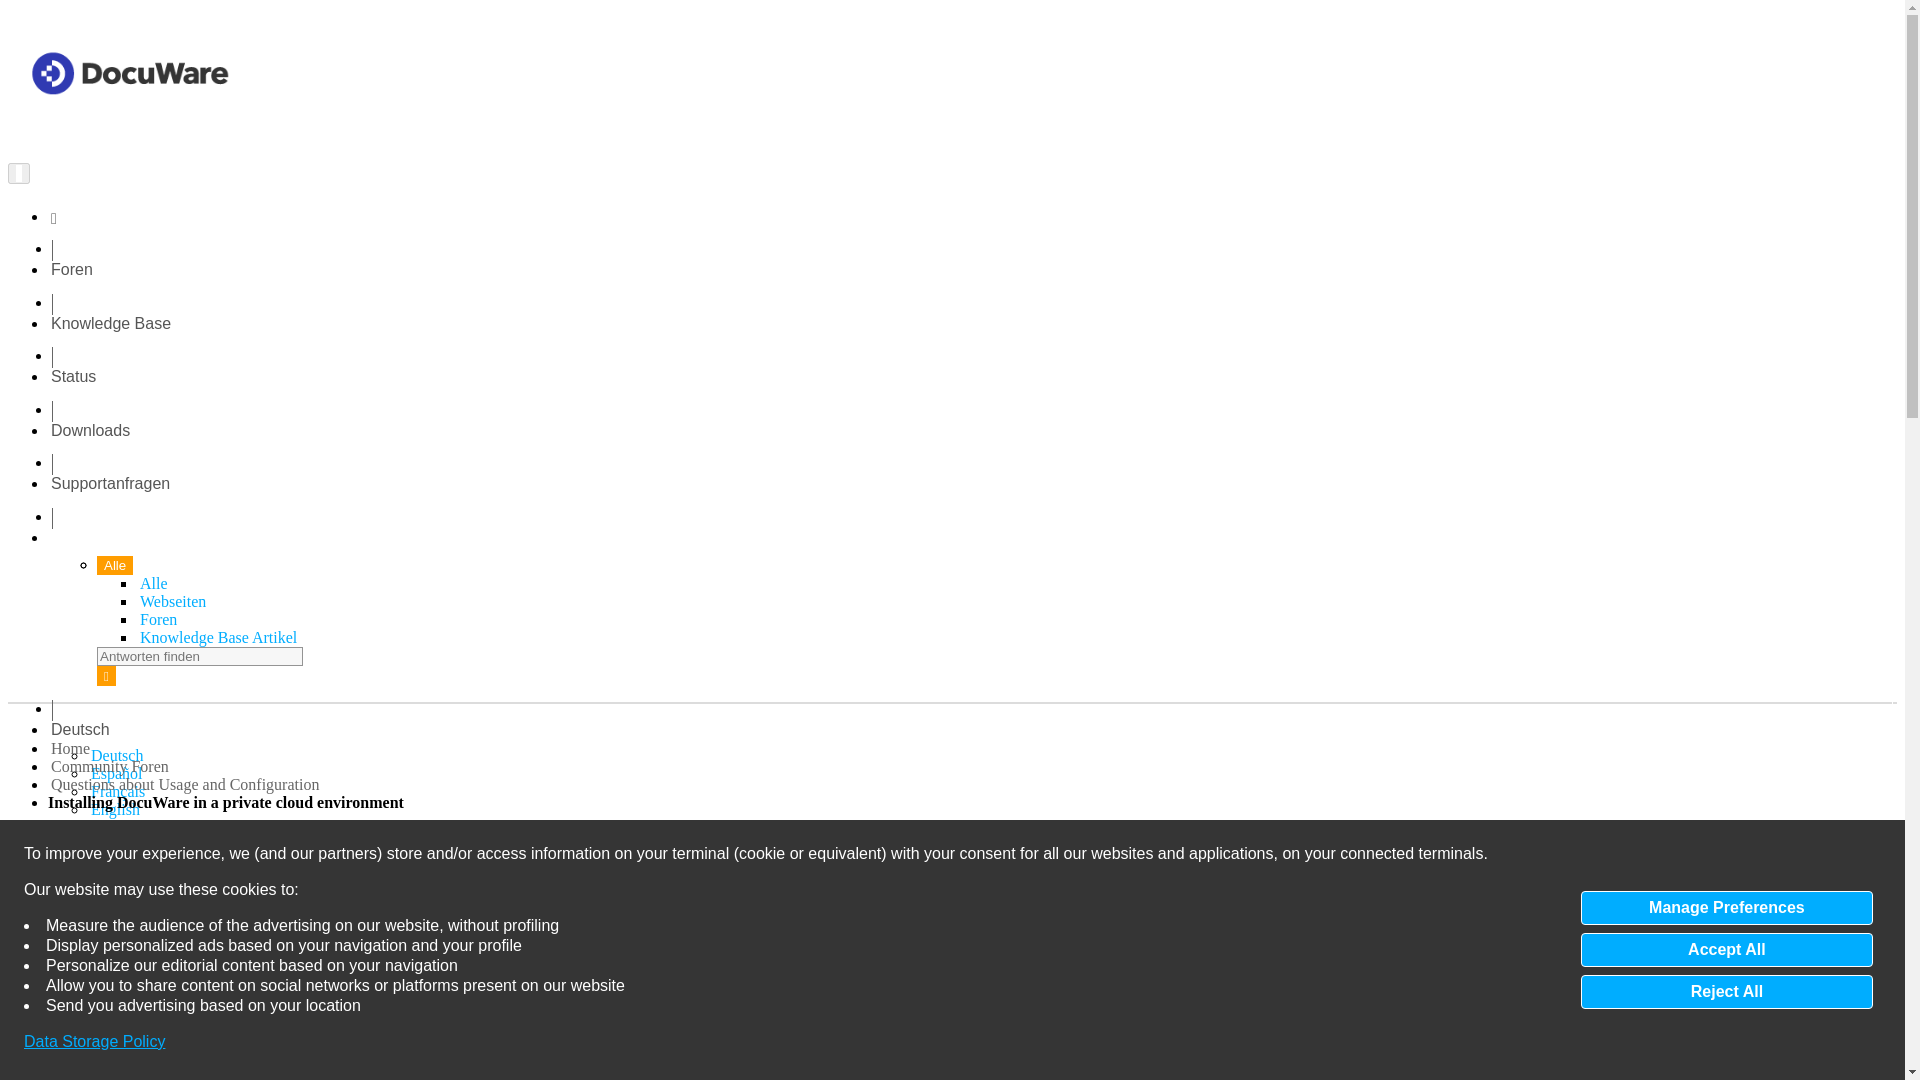 This screenshot has height=1080, width=1920. Describe the element at coordinates (80, 729) in the screenshot. I see `Deutsch` at that location.